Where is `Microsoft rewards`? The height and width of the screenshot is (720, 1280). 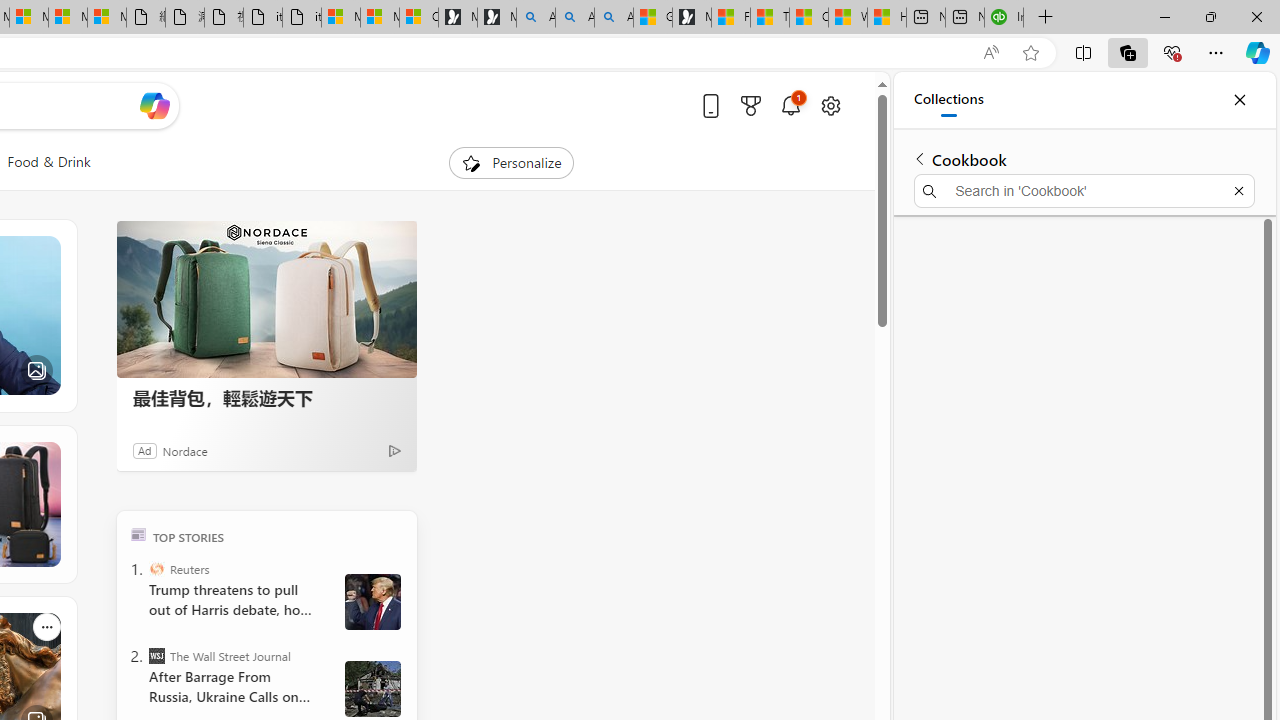
Microsoft rewards is located at coordinates (750, 105).